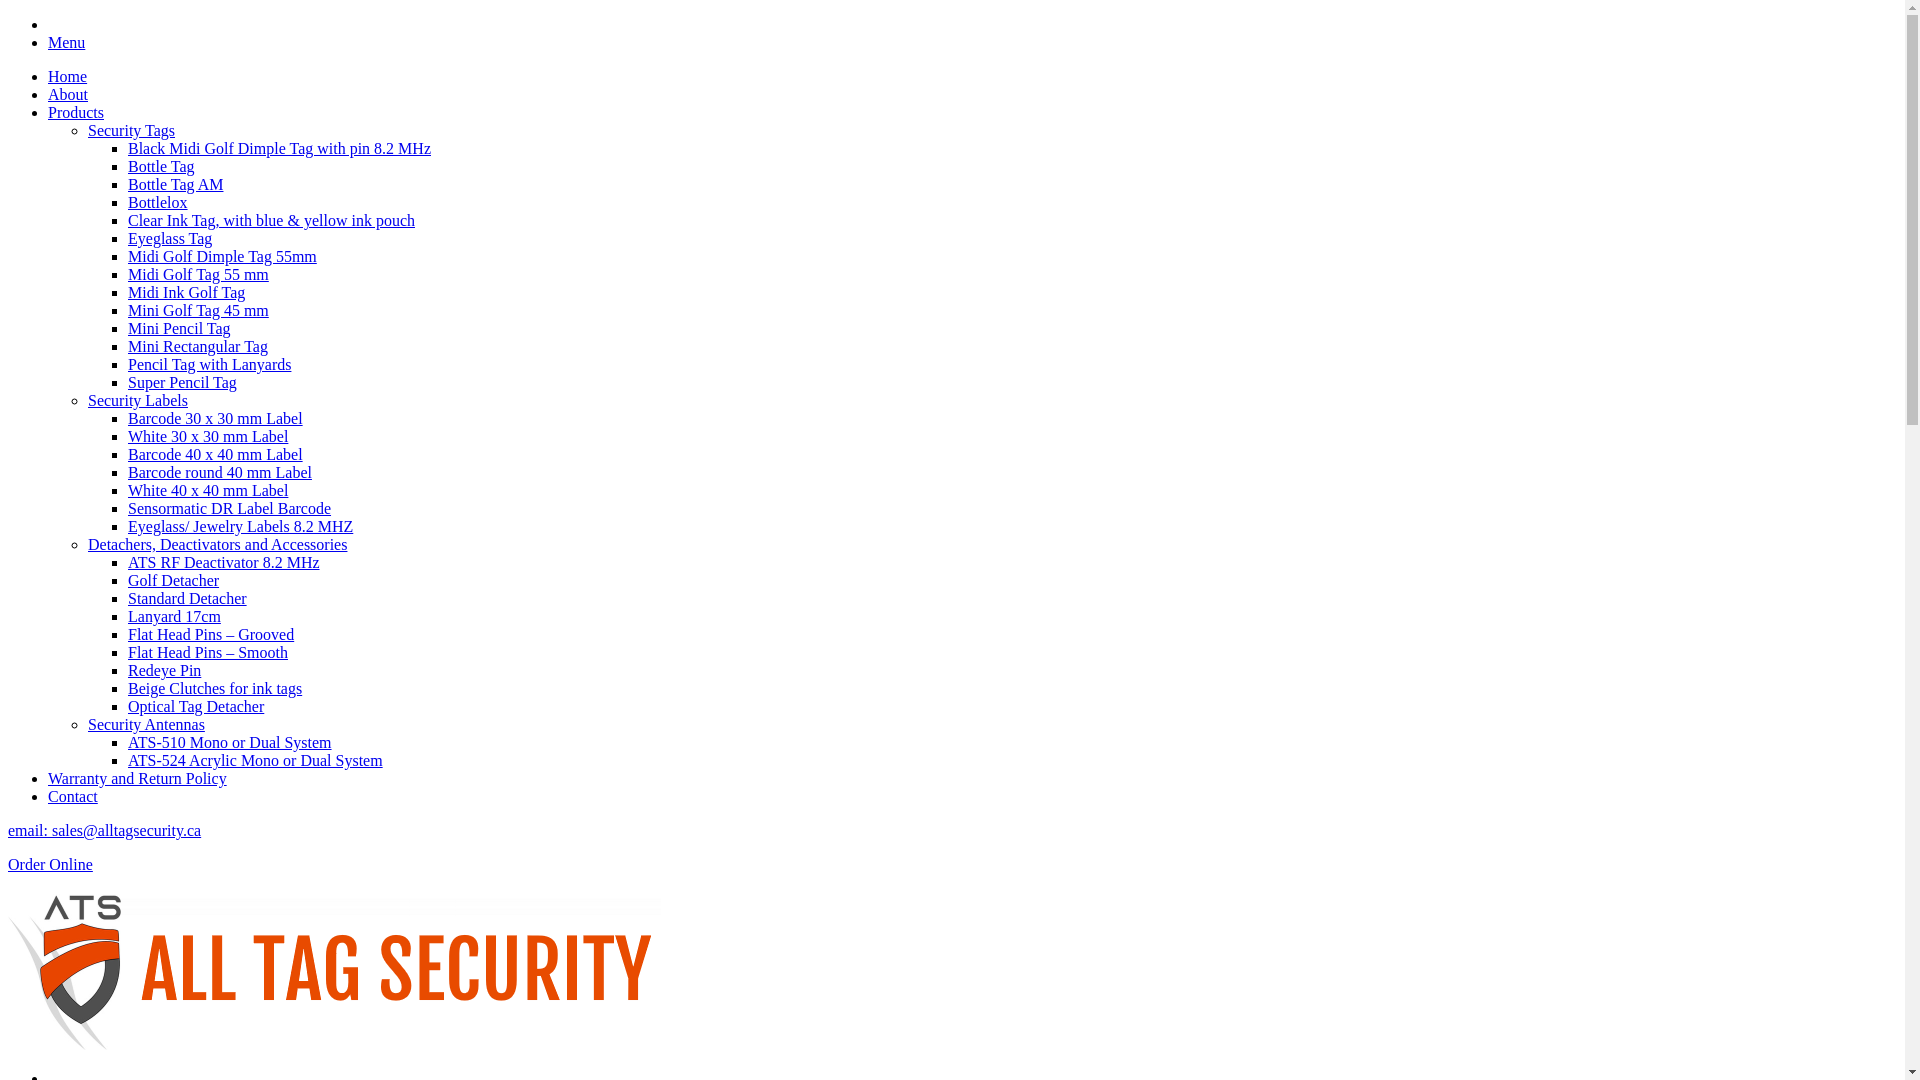 The image size is (1920, 1080). I want to click on Black Midi Golf Dimple Tag with pin 8.2 MHz, so click(280, 148).